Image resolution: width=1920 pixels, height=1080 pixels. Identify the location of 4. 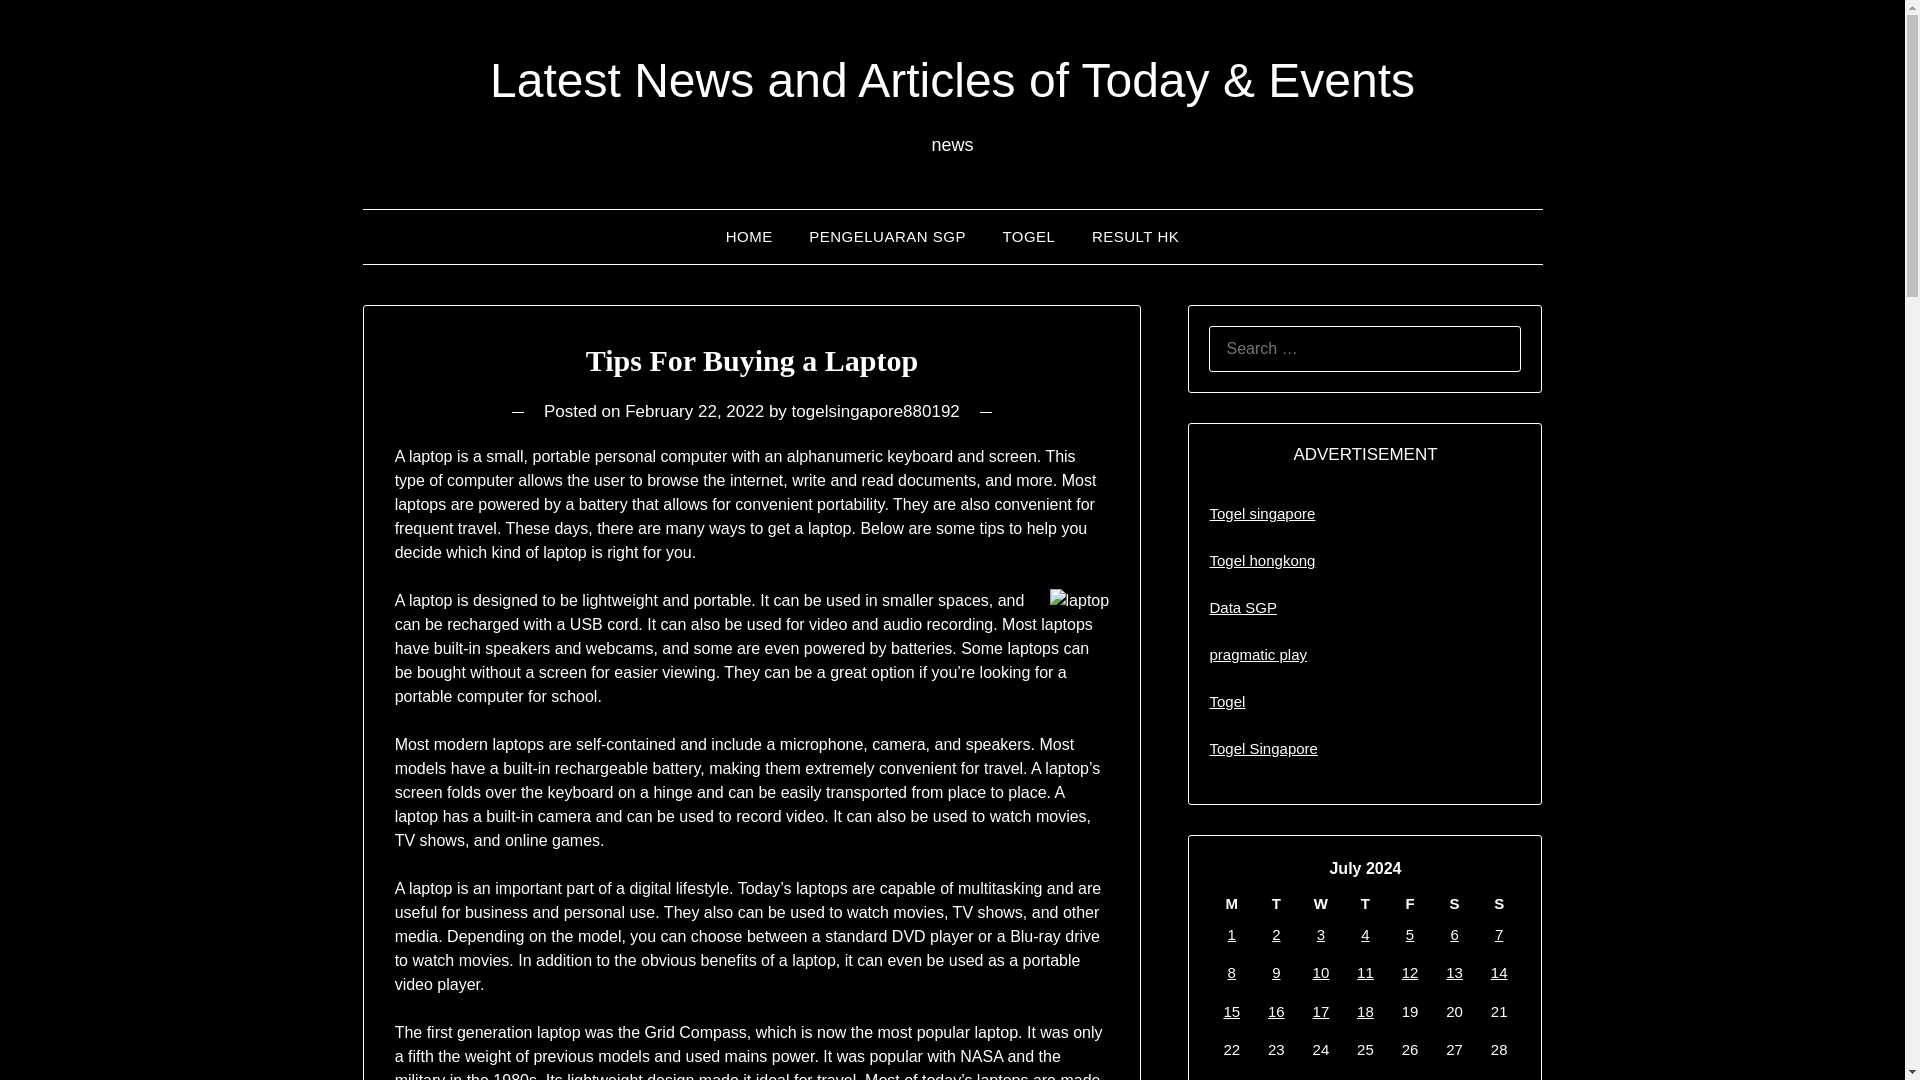
(1364, 934).